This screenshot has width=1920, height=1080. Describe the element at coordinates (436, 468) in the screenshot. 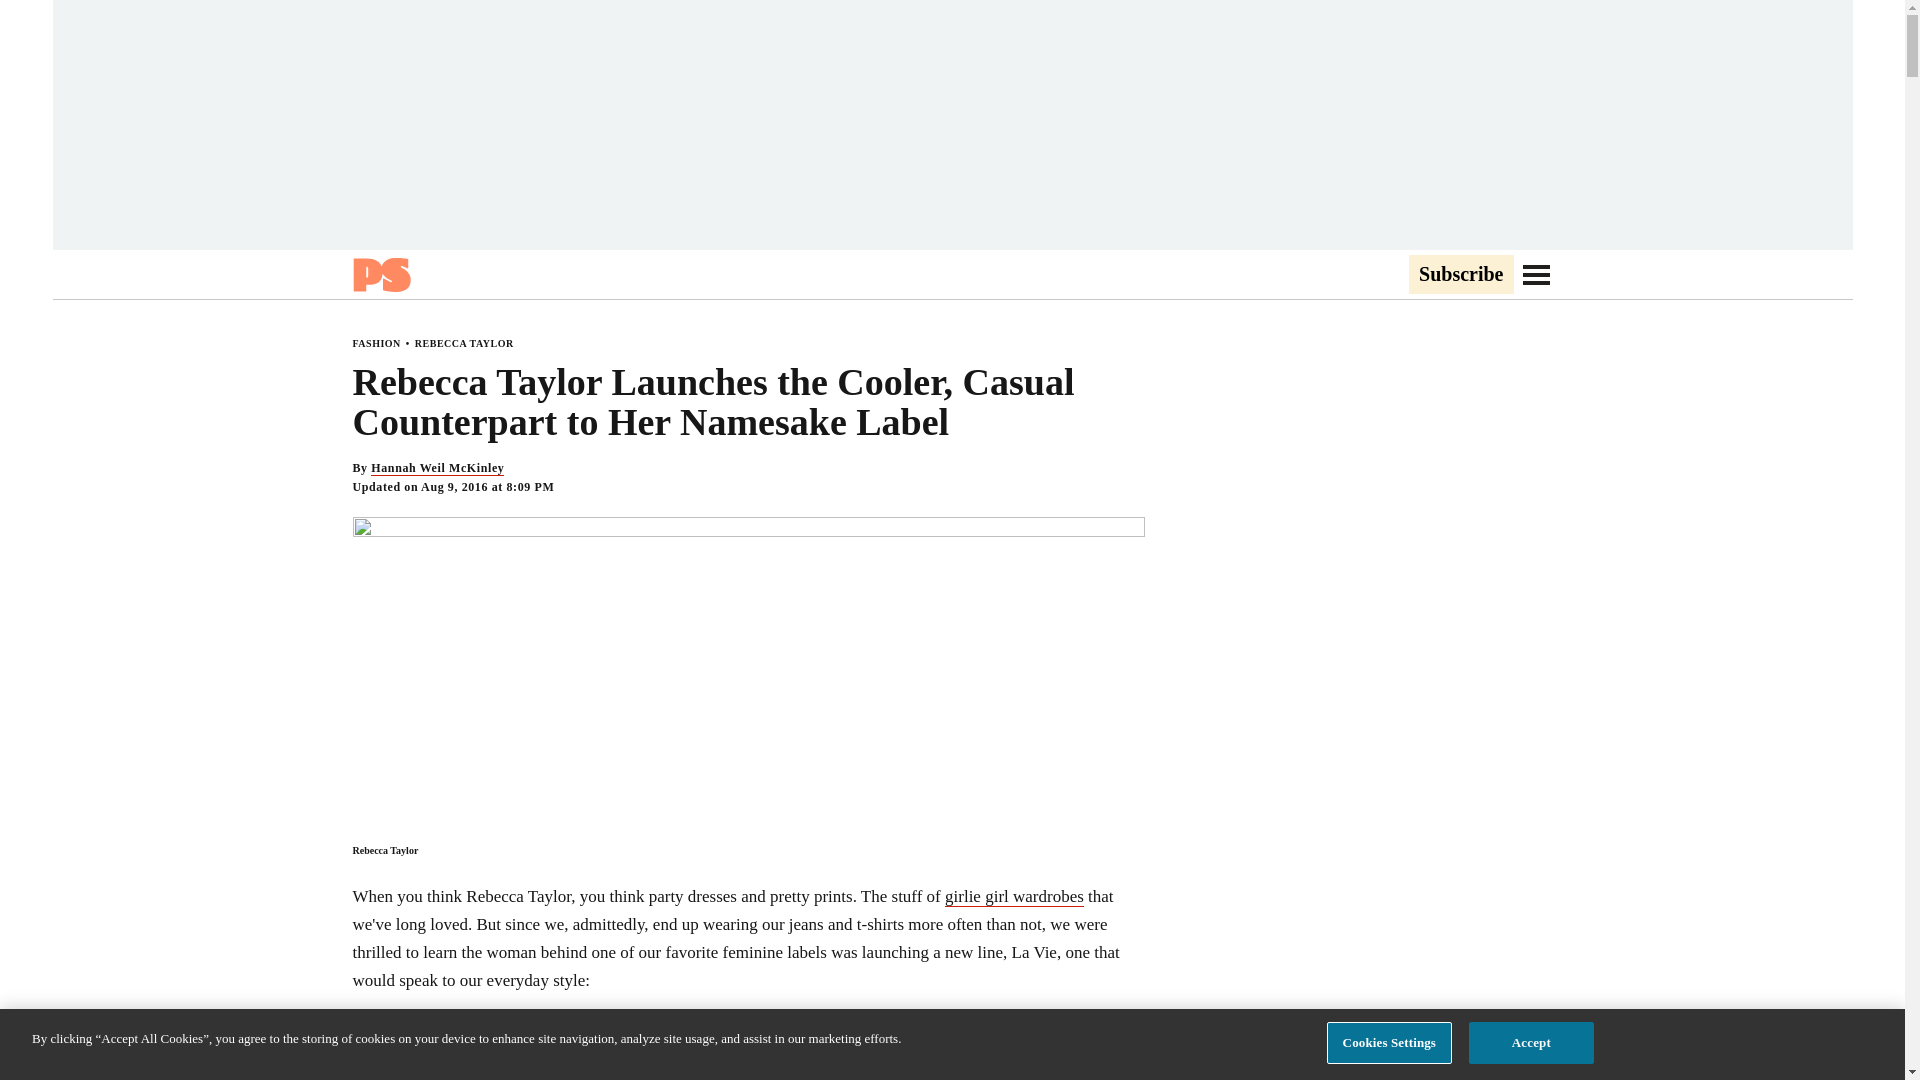

I see `Hannah Weil McKinley` at that location.